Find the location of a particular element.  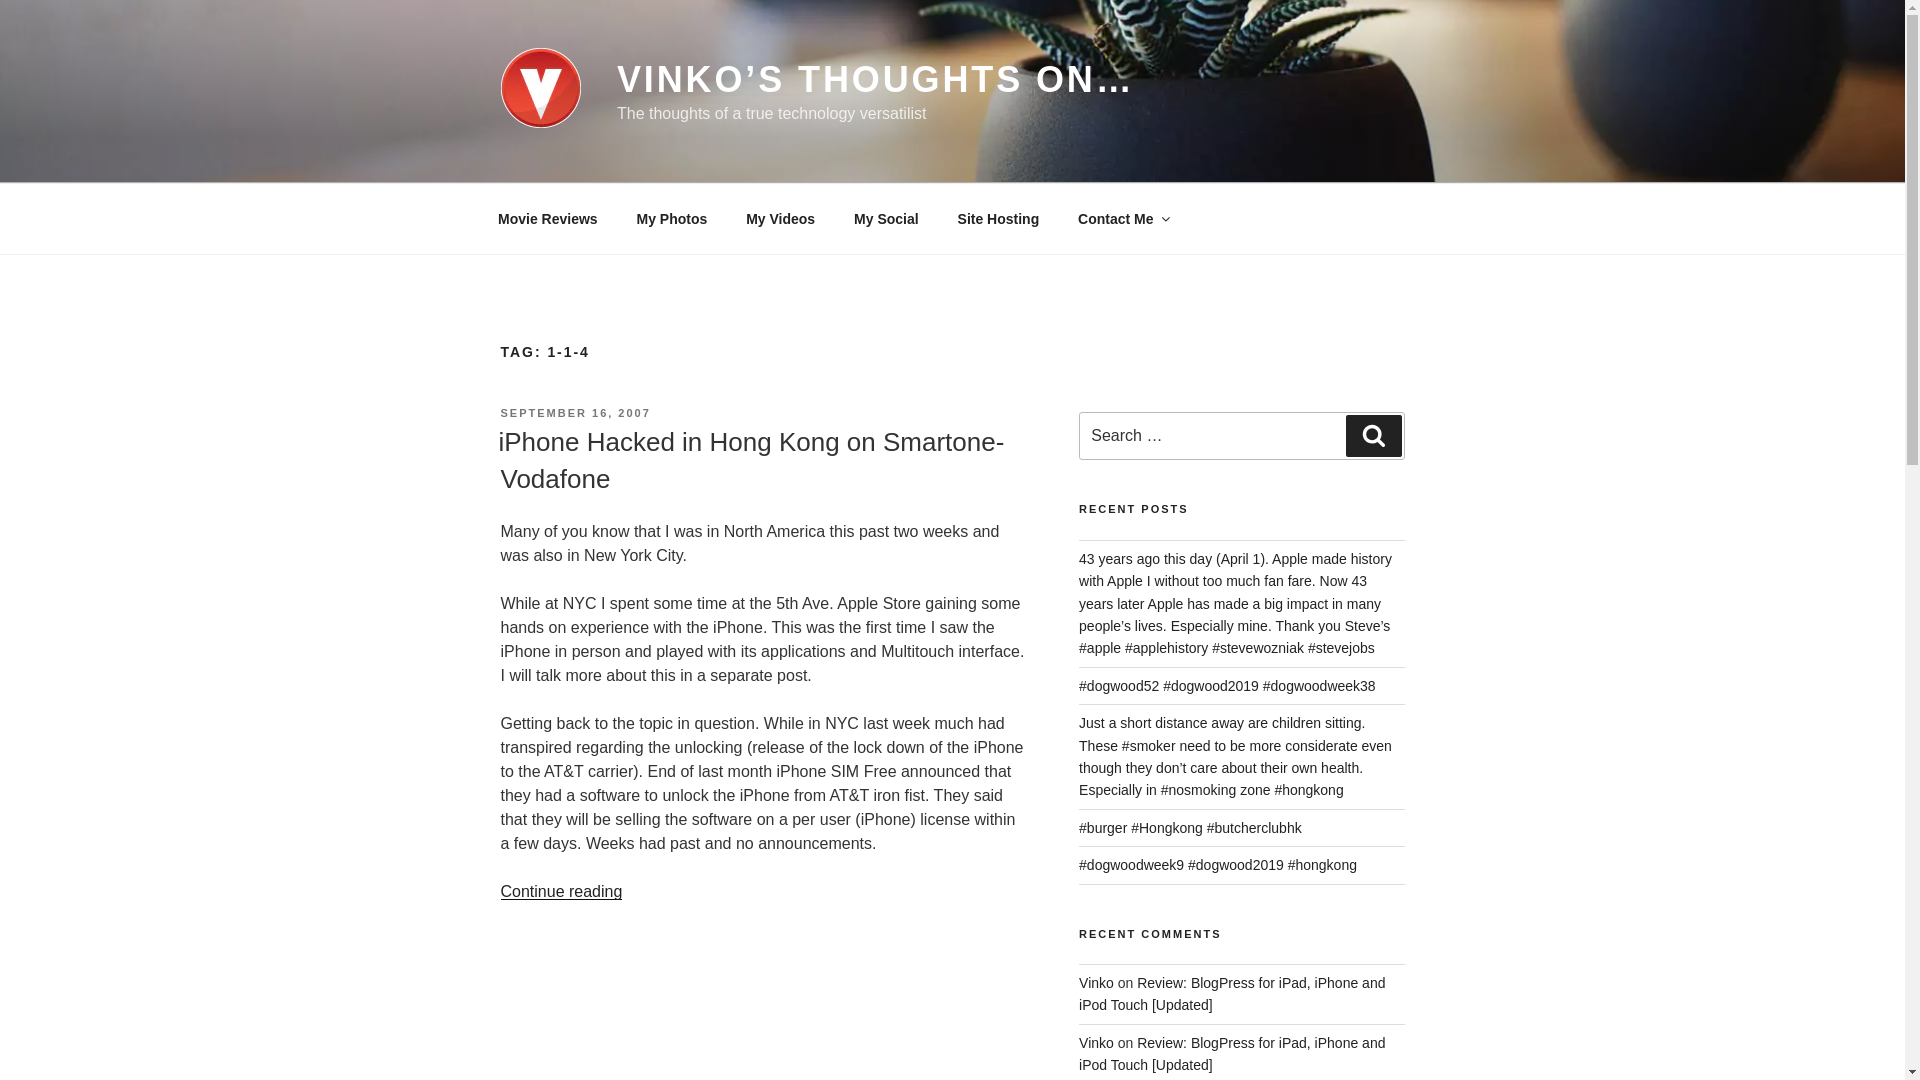

My Videos is located at coordinates (781, 218).